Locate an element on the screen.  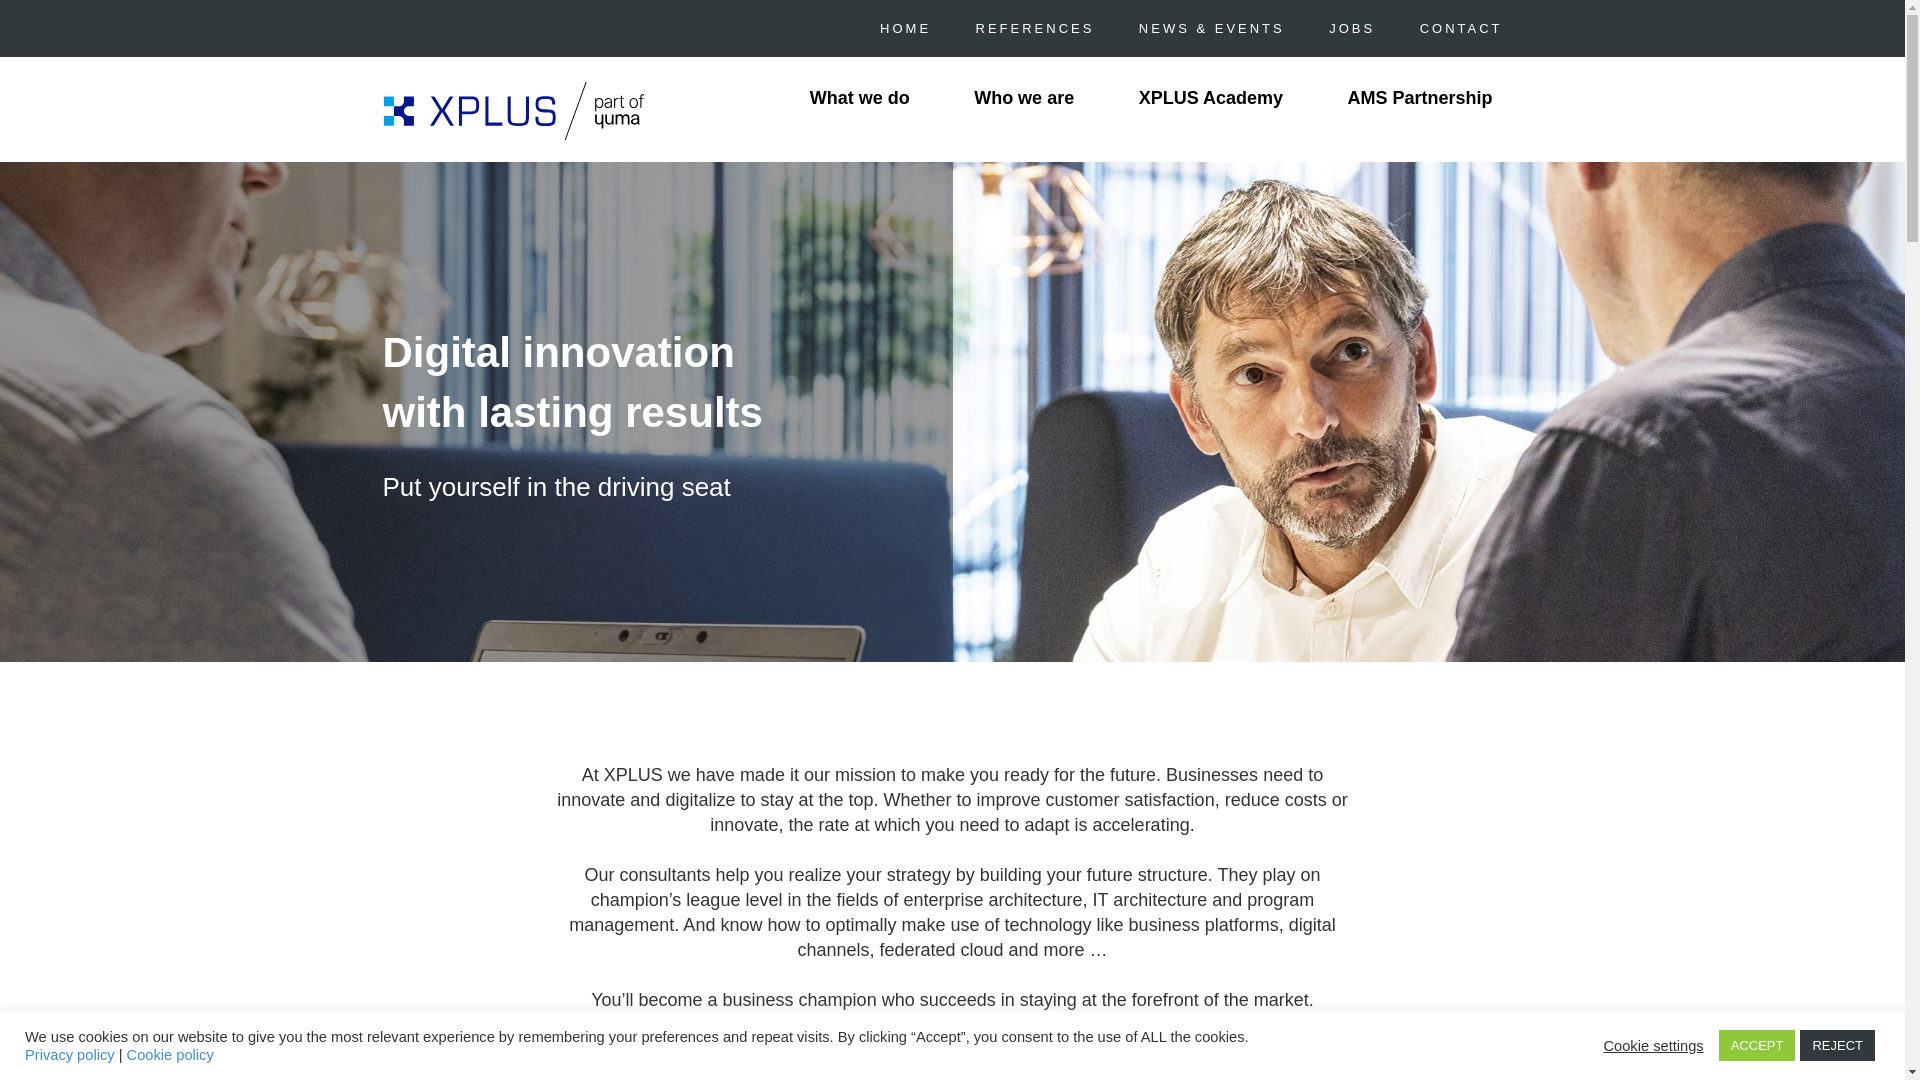
Cookie settings is located at coordinates (1653, 1044).